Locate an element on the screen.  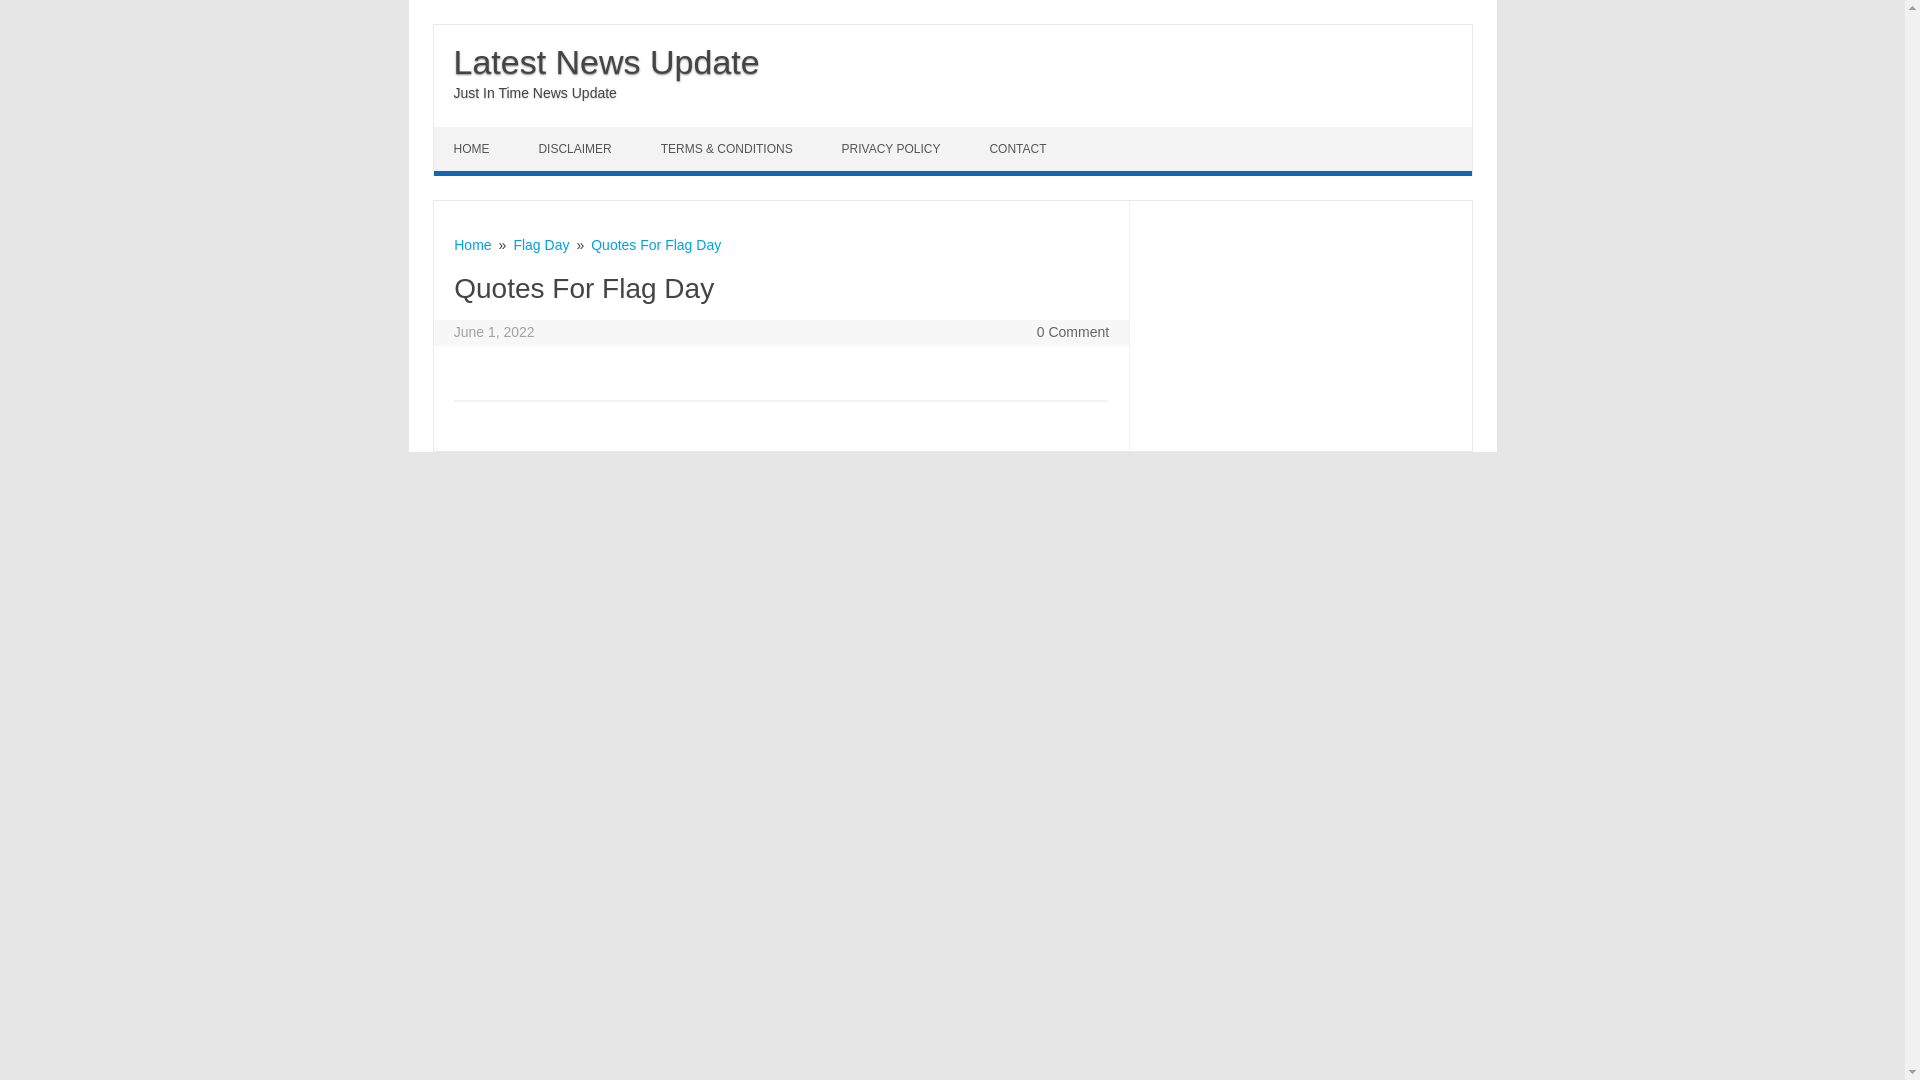
PRIVACY POLICY is located at coordinates (893, 148).